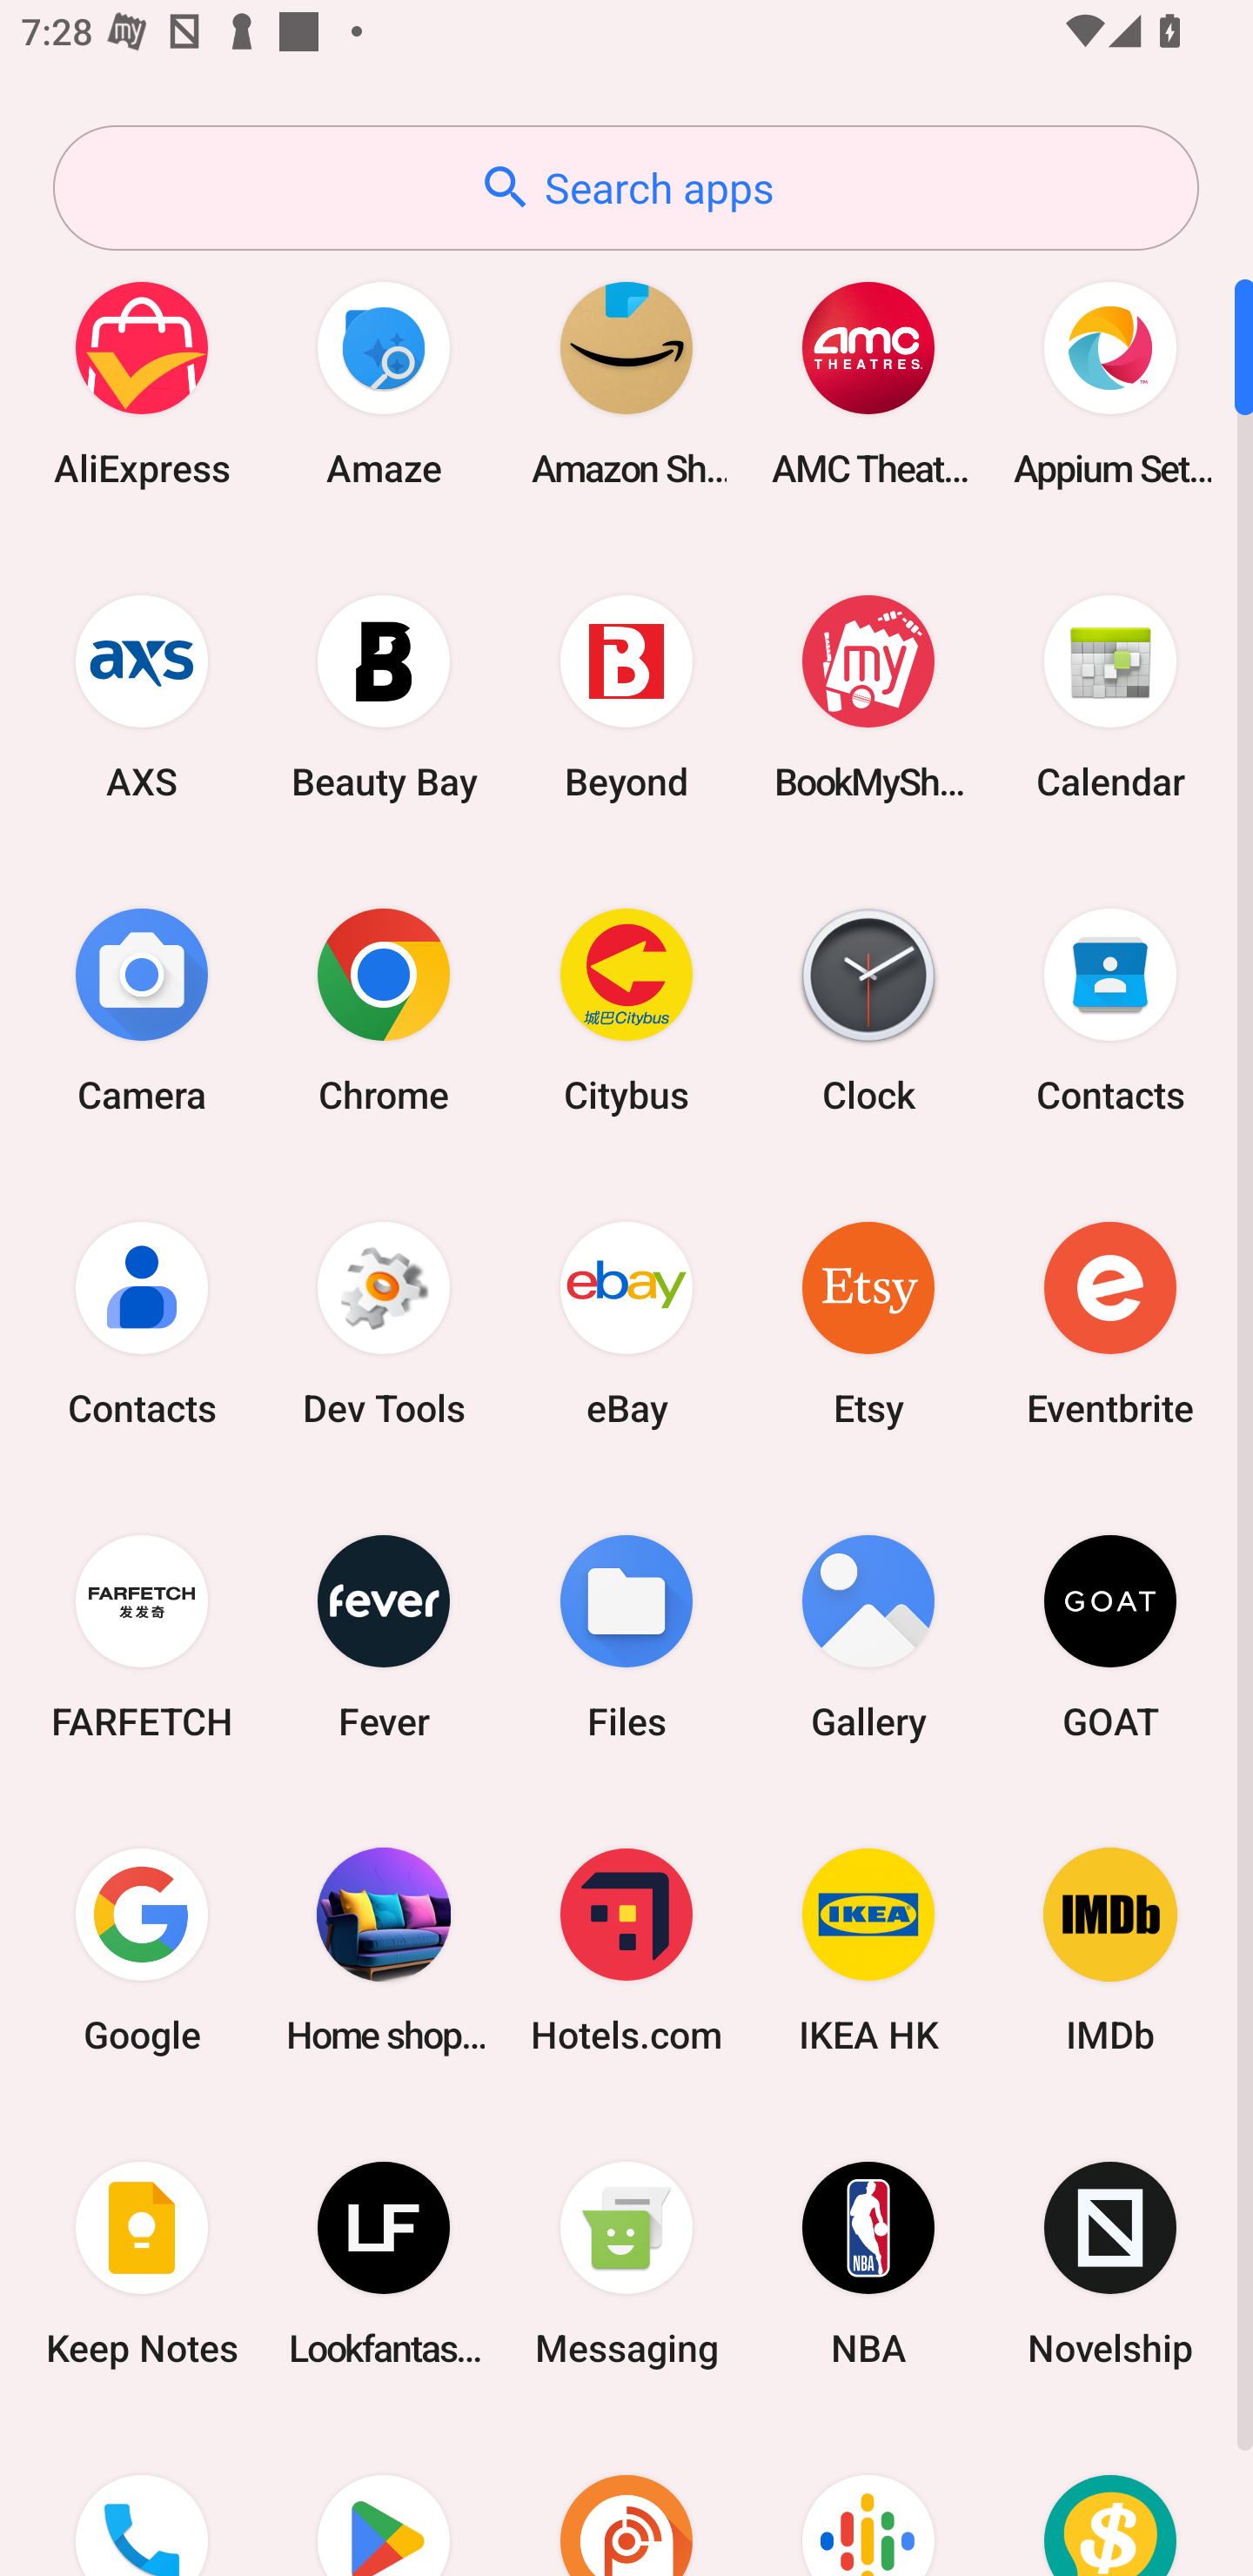 The height and width of the screenshot is (2576, 1253). I want to click on Podcast Addict, so click(626, 2499).